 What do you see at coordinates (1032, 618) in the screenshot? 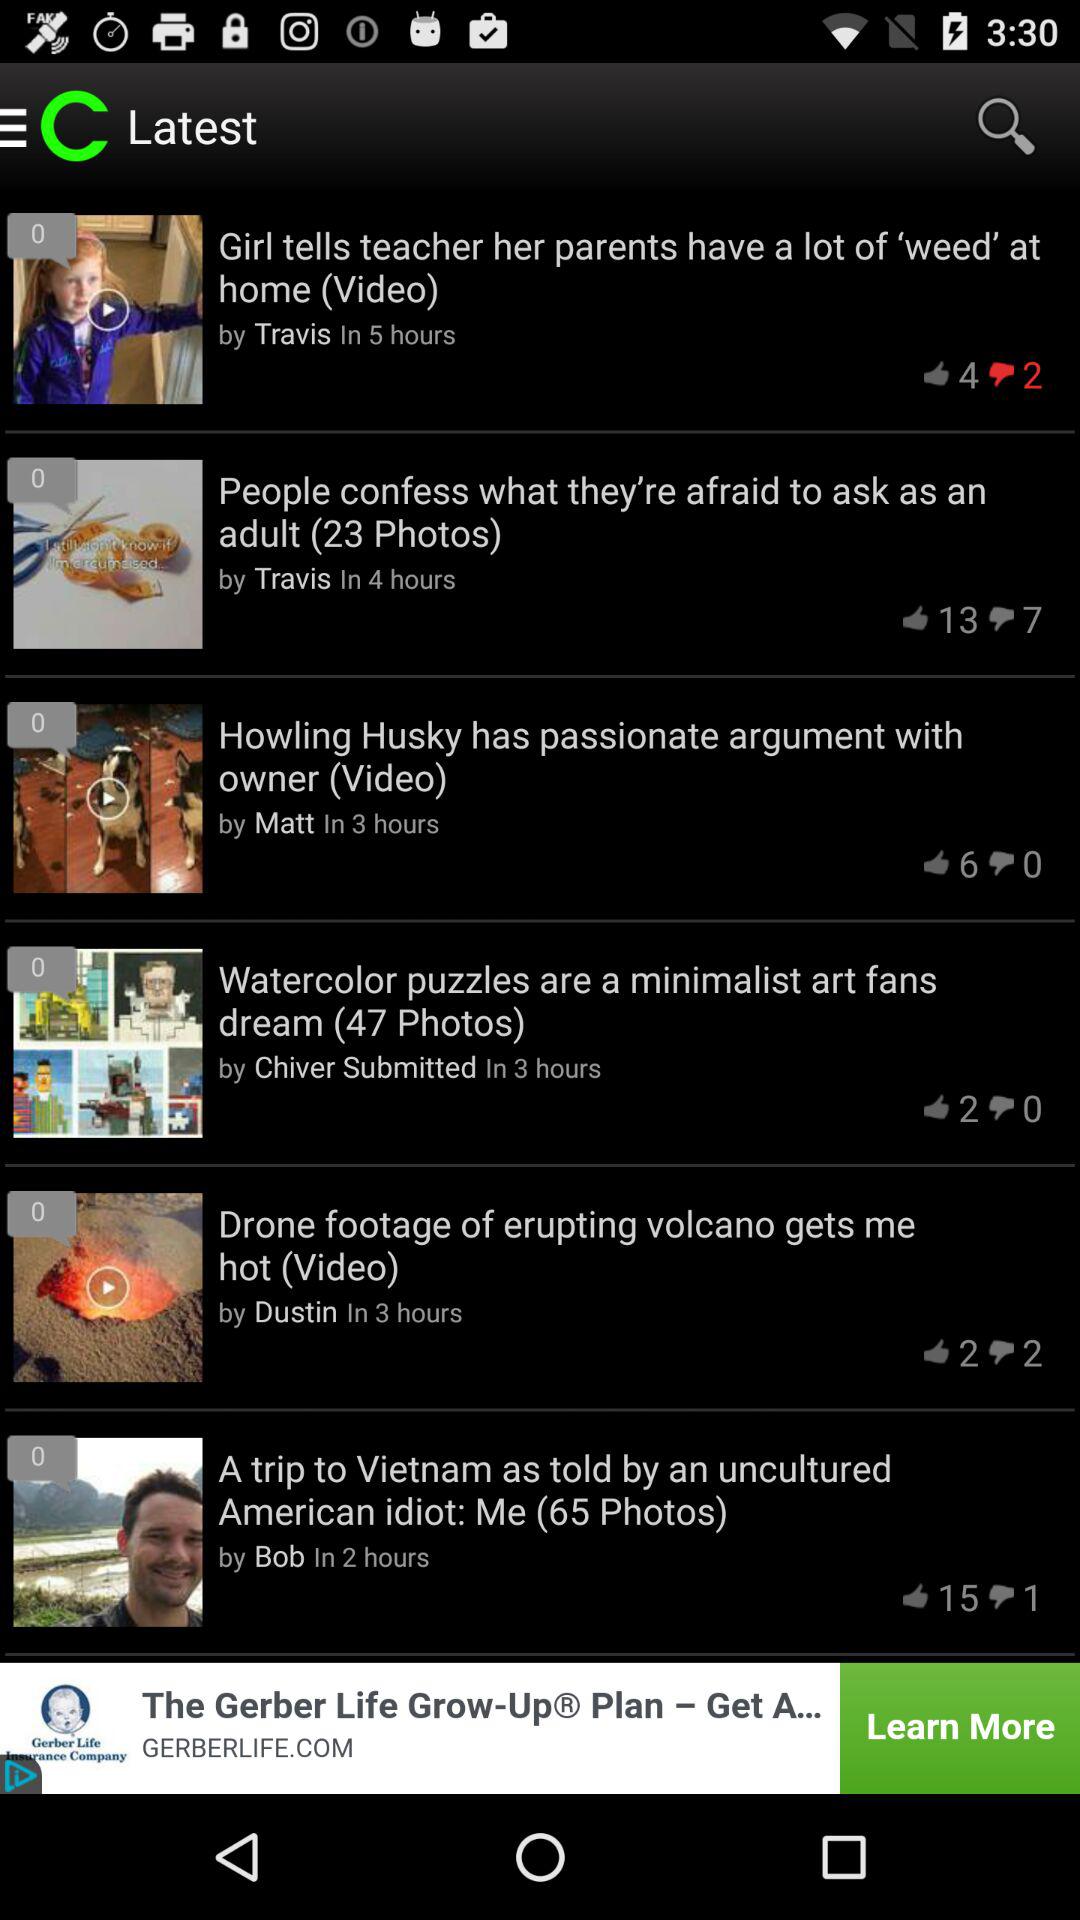
I see `select icon above howling husky has item` at bounding box center [1032, 618].